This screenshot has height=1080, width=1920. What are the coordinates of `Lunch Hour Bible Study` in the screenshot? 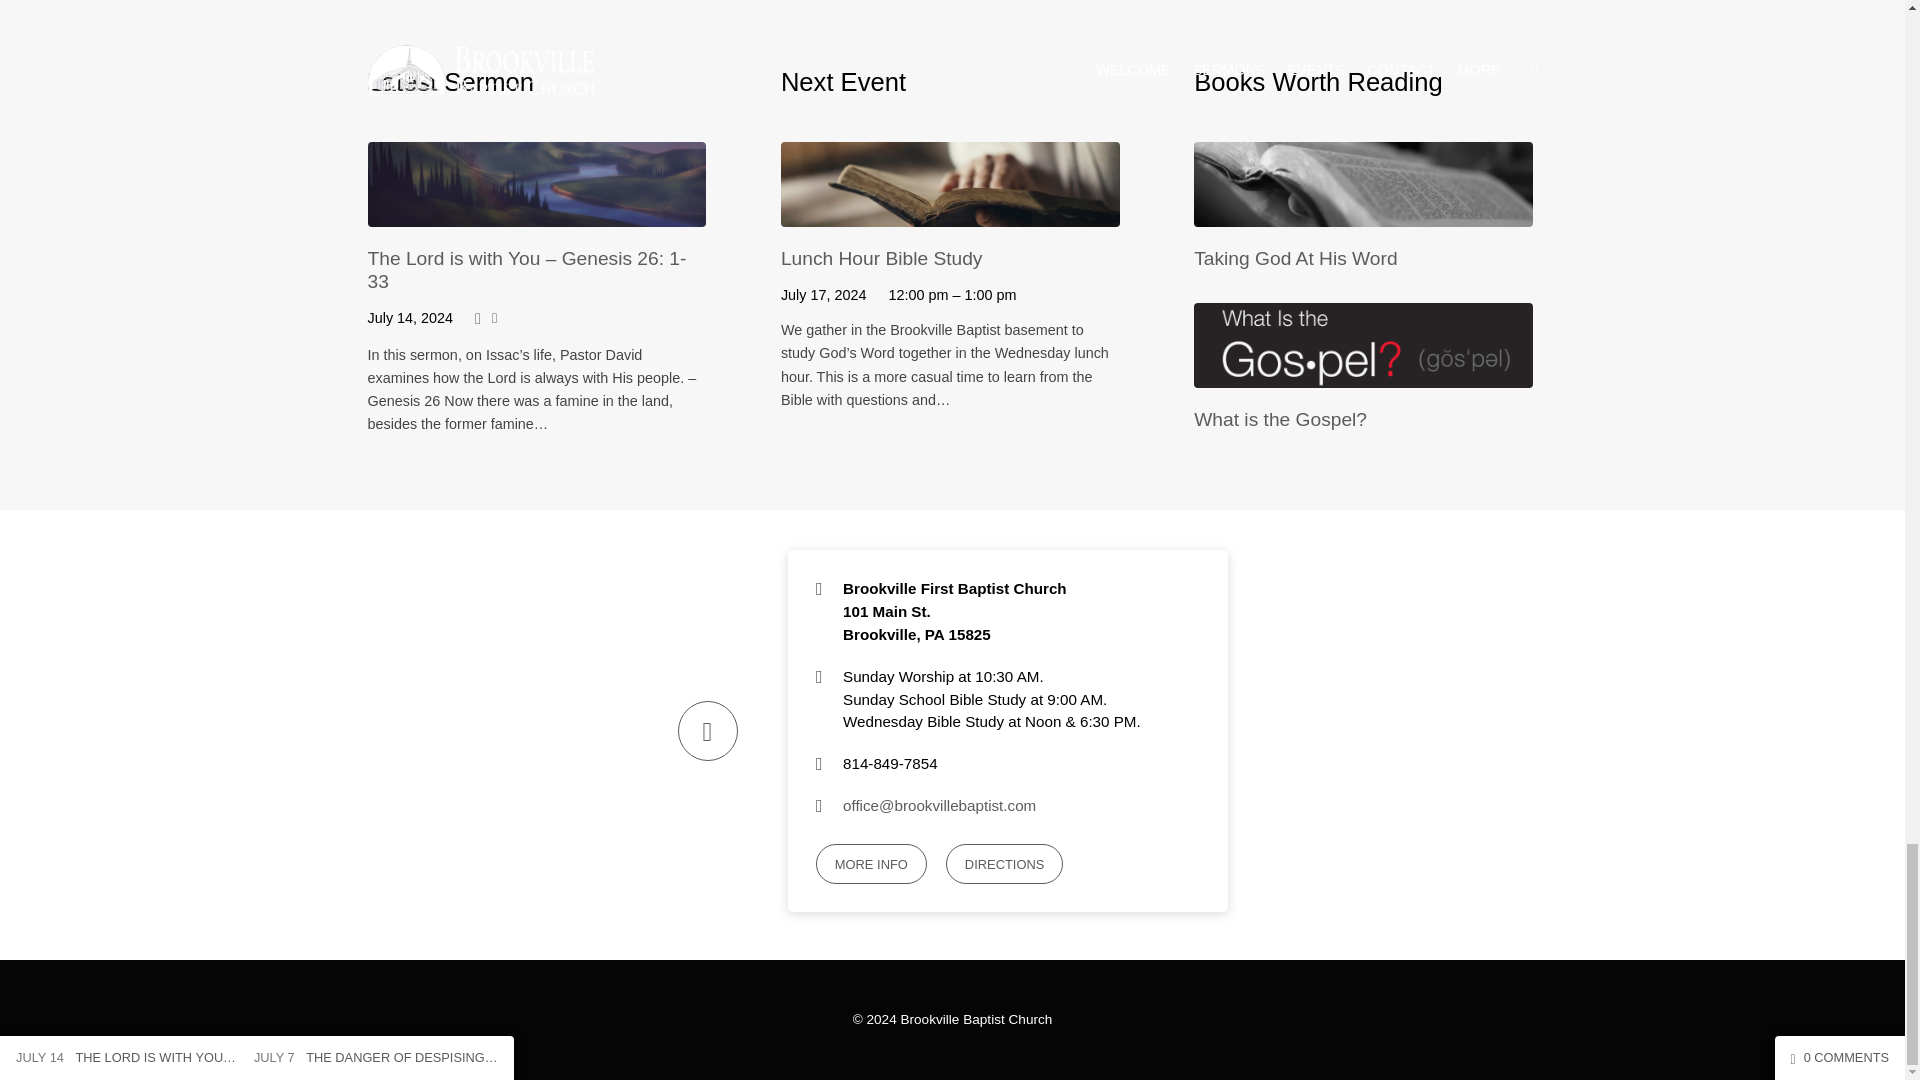 It's located at (950, 212).